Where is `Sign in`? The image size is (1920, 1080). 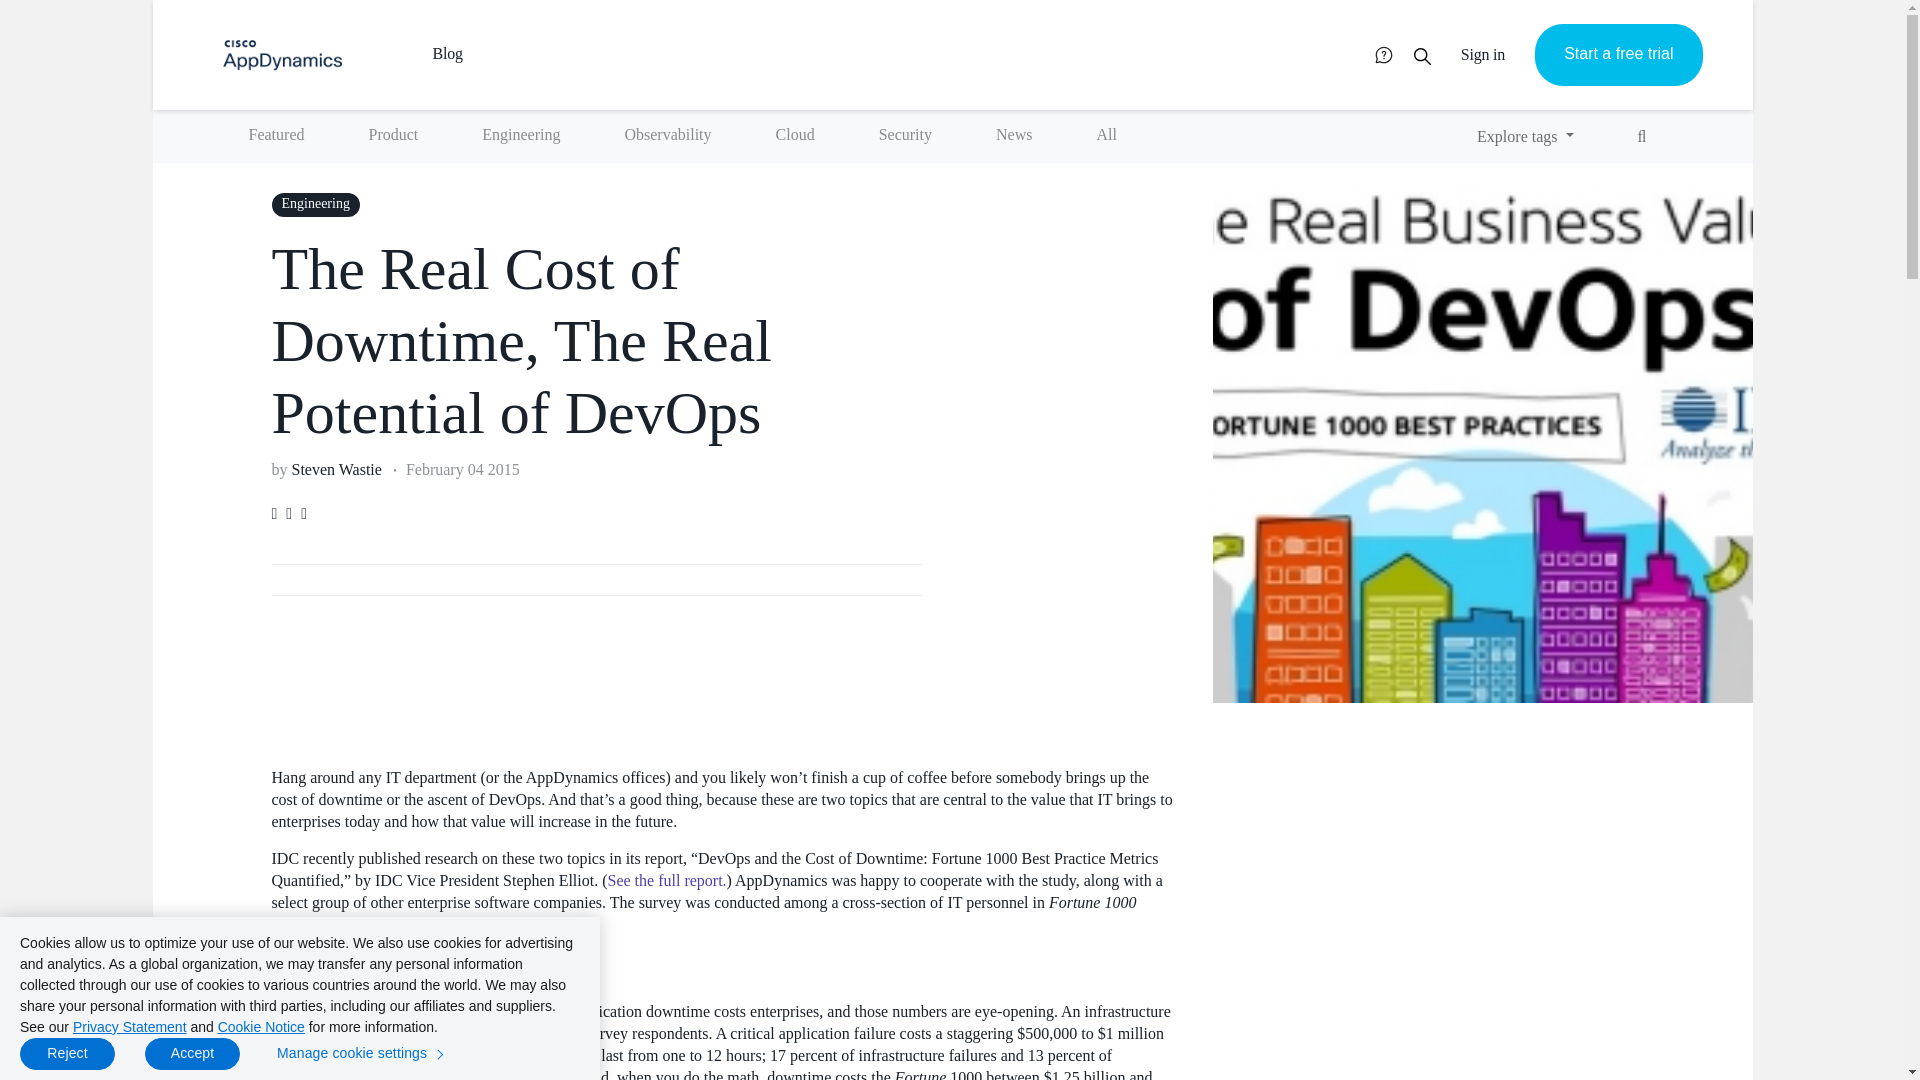
Sign in is located at coordinates (1482, 54).